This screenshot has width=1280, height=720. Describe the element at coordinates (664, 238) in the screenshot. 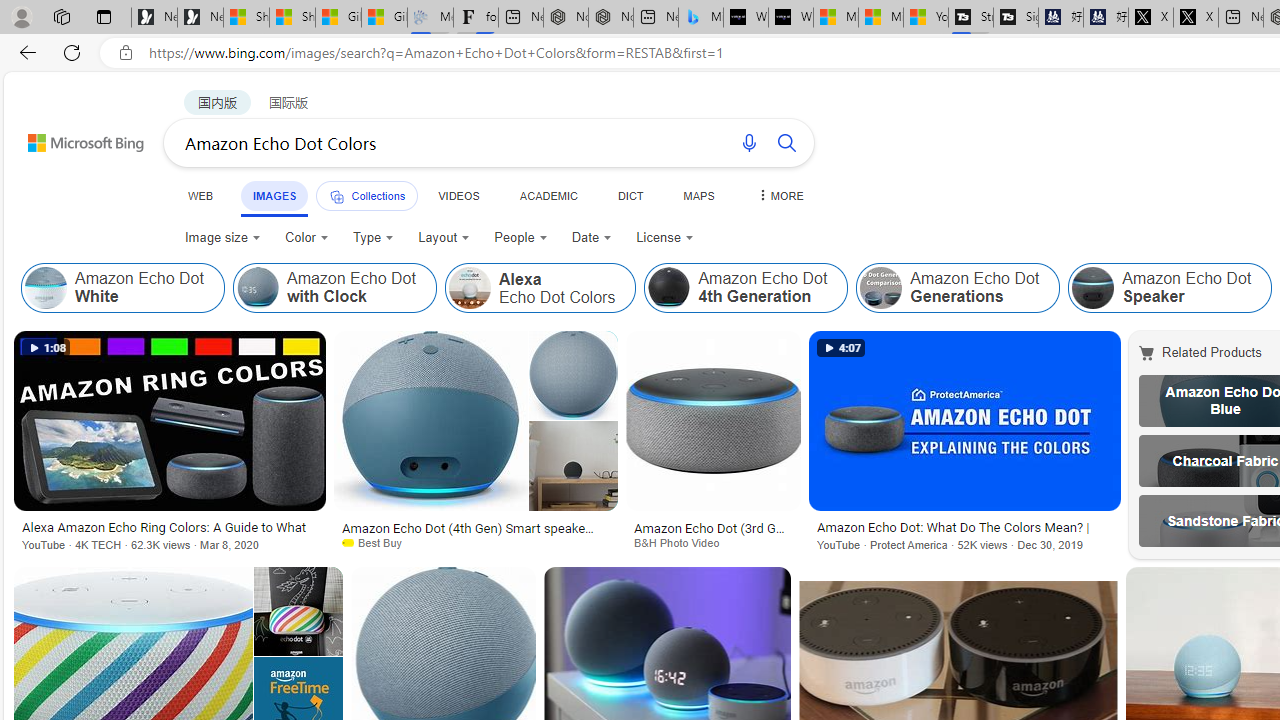

I see `License` at that location.